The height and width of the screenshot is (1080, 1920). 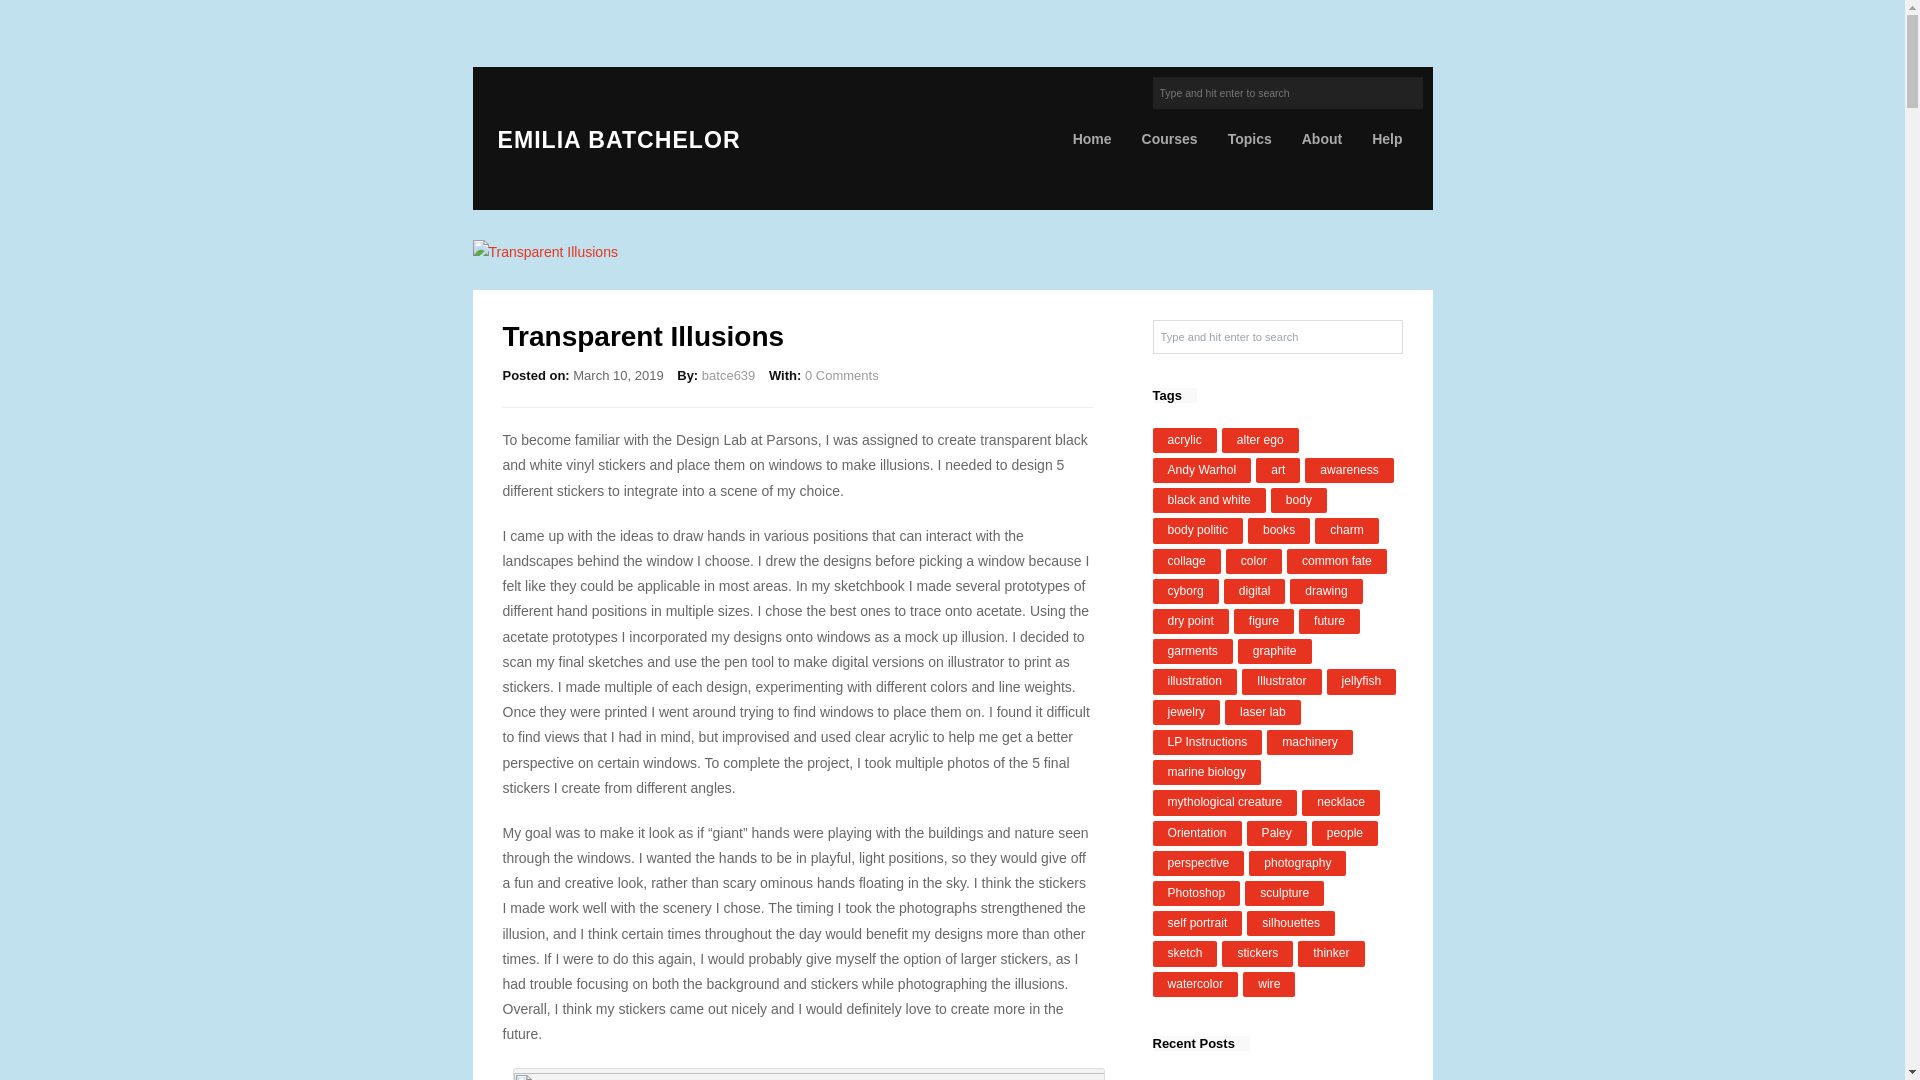 I want to click on Topics, so click(x=1250, y=139).